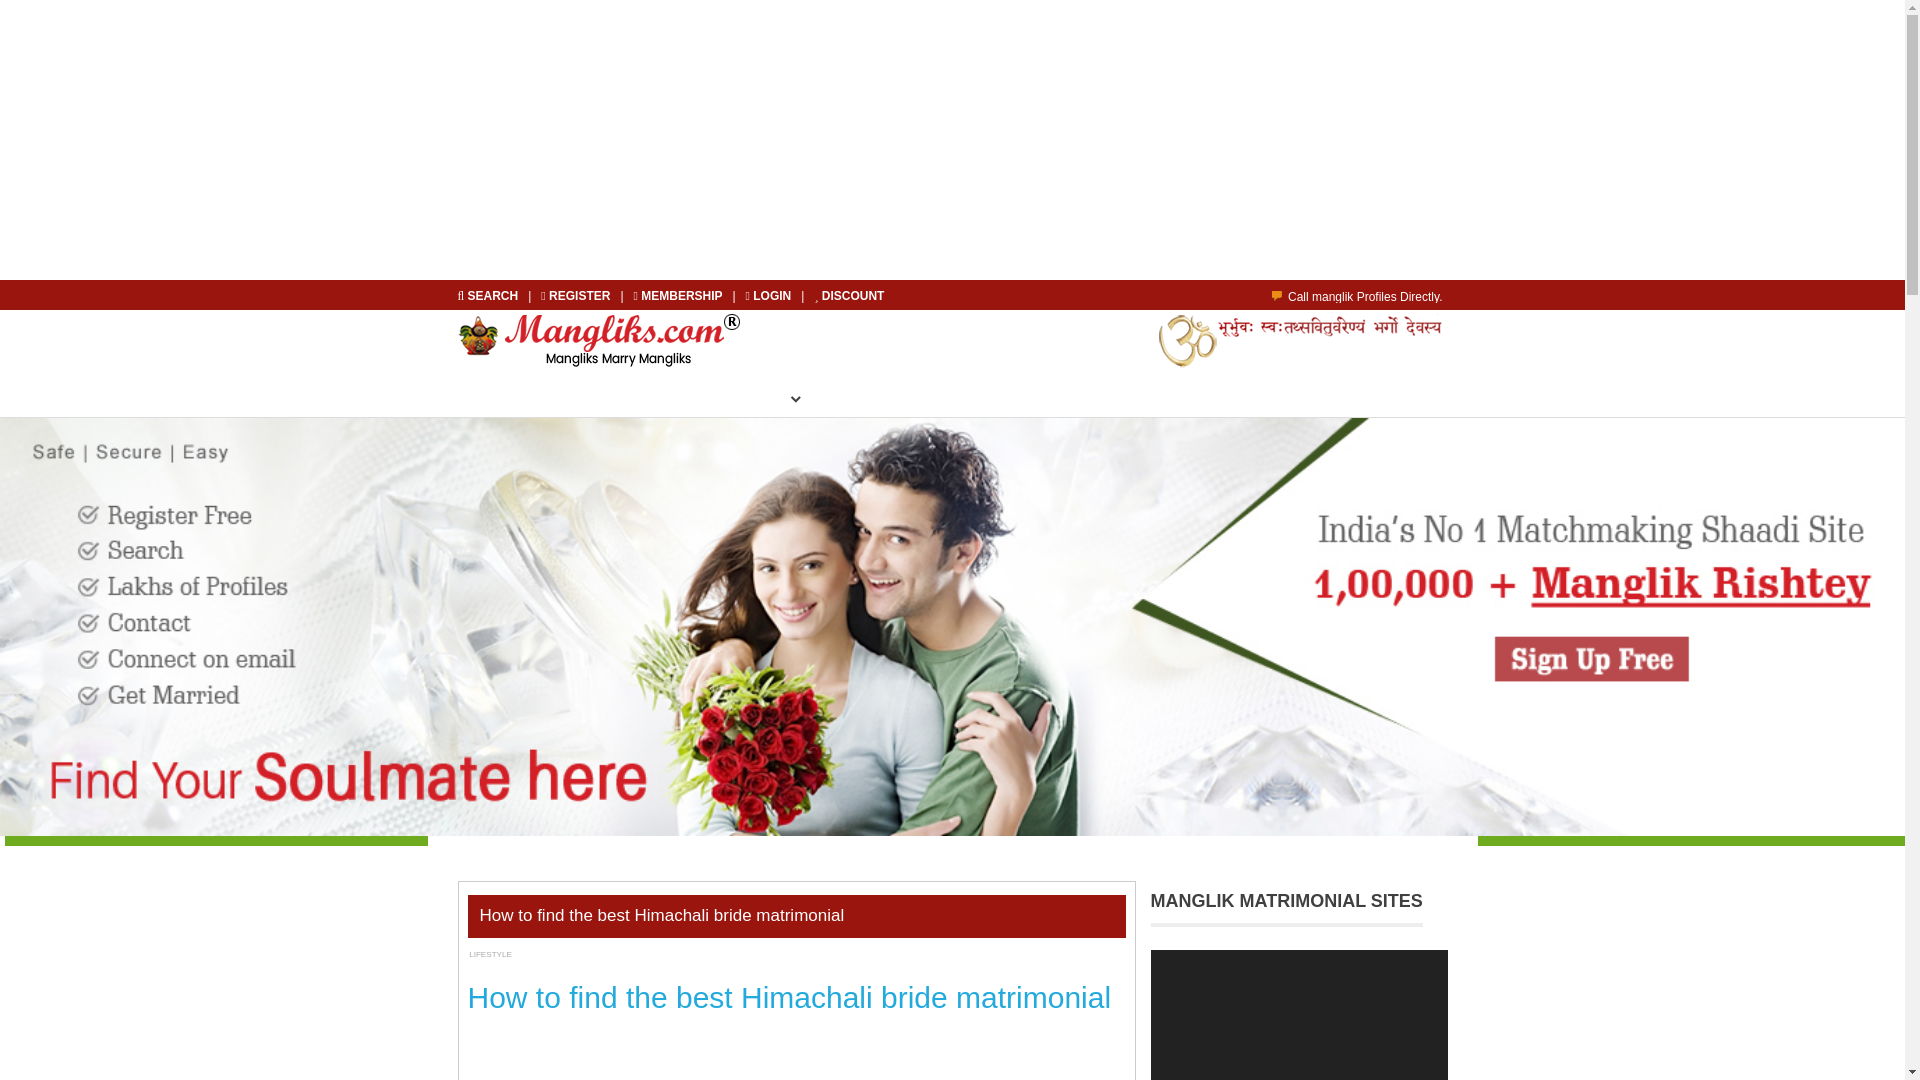 The image size is (1920, 1080). Describe the element at coordinates (1108, 398) in the screenshot. I see `CONTACT US` at that location.